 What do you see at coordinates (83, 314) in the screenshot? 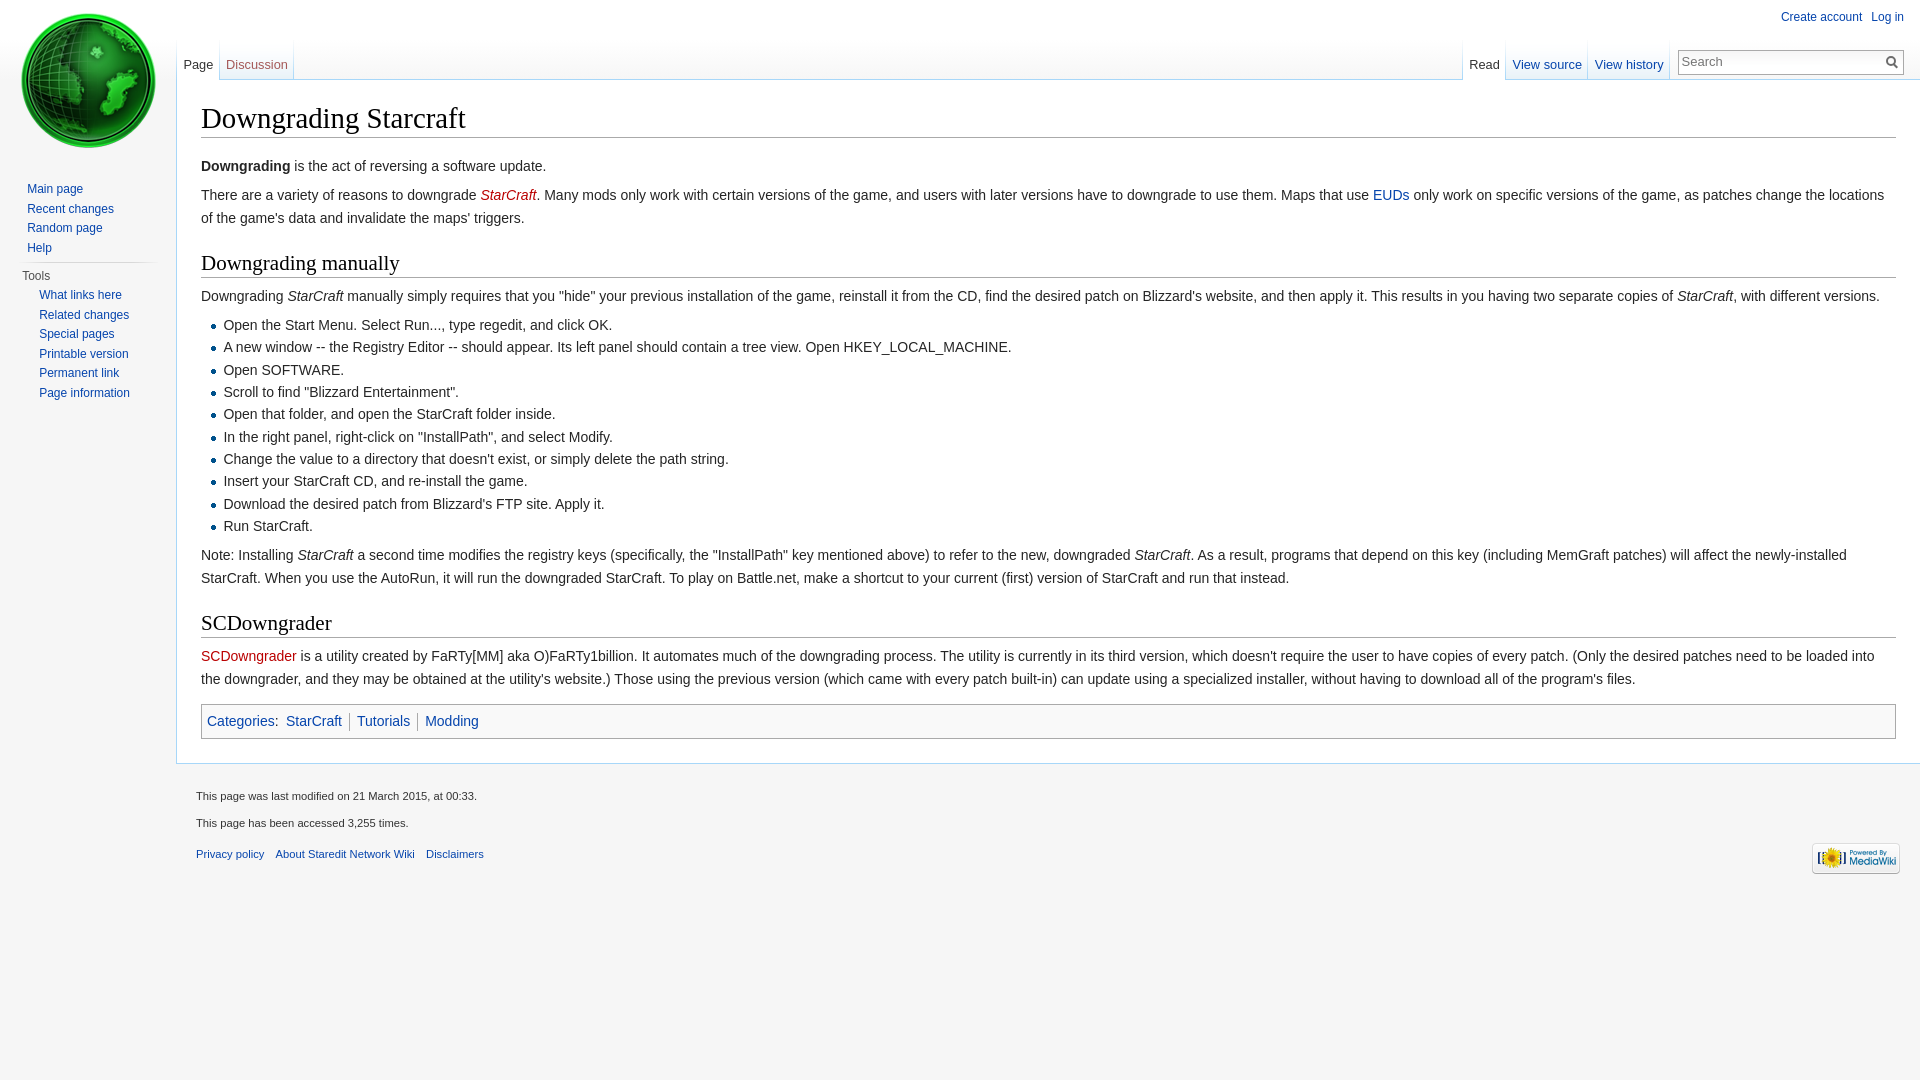
I see `Related changes` at bounding box center [83, 314].